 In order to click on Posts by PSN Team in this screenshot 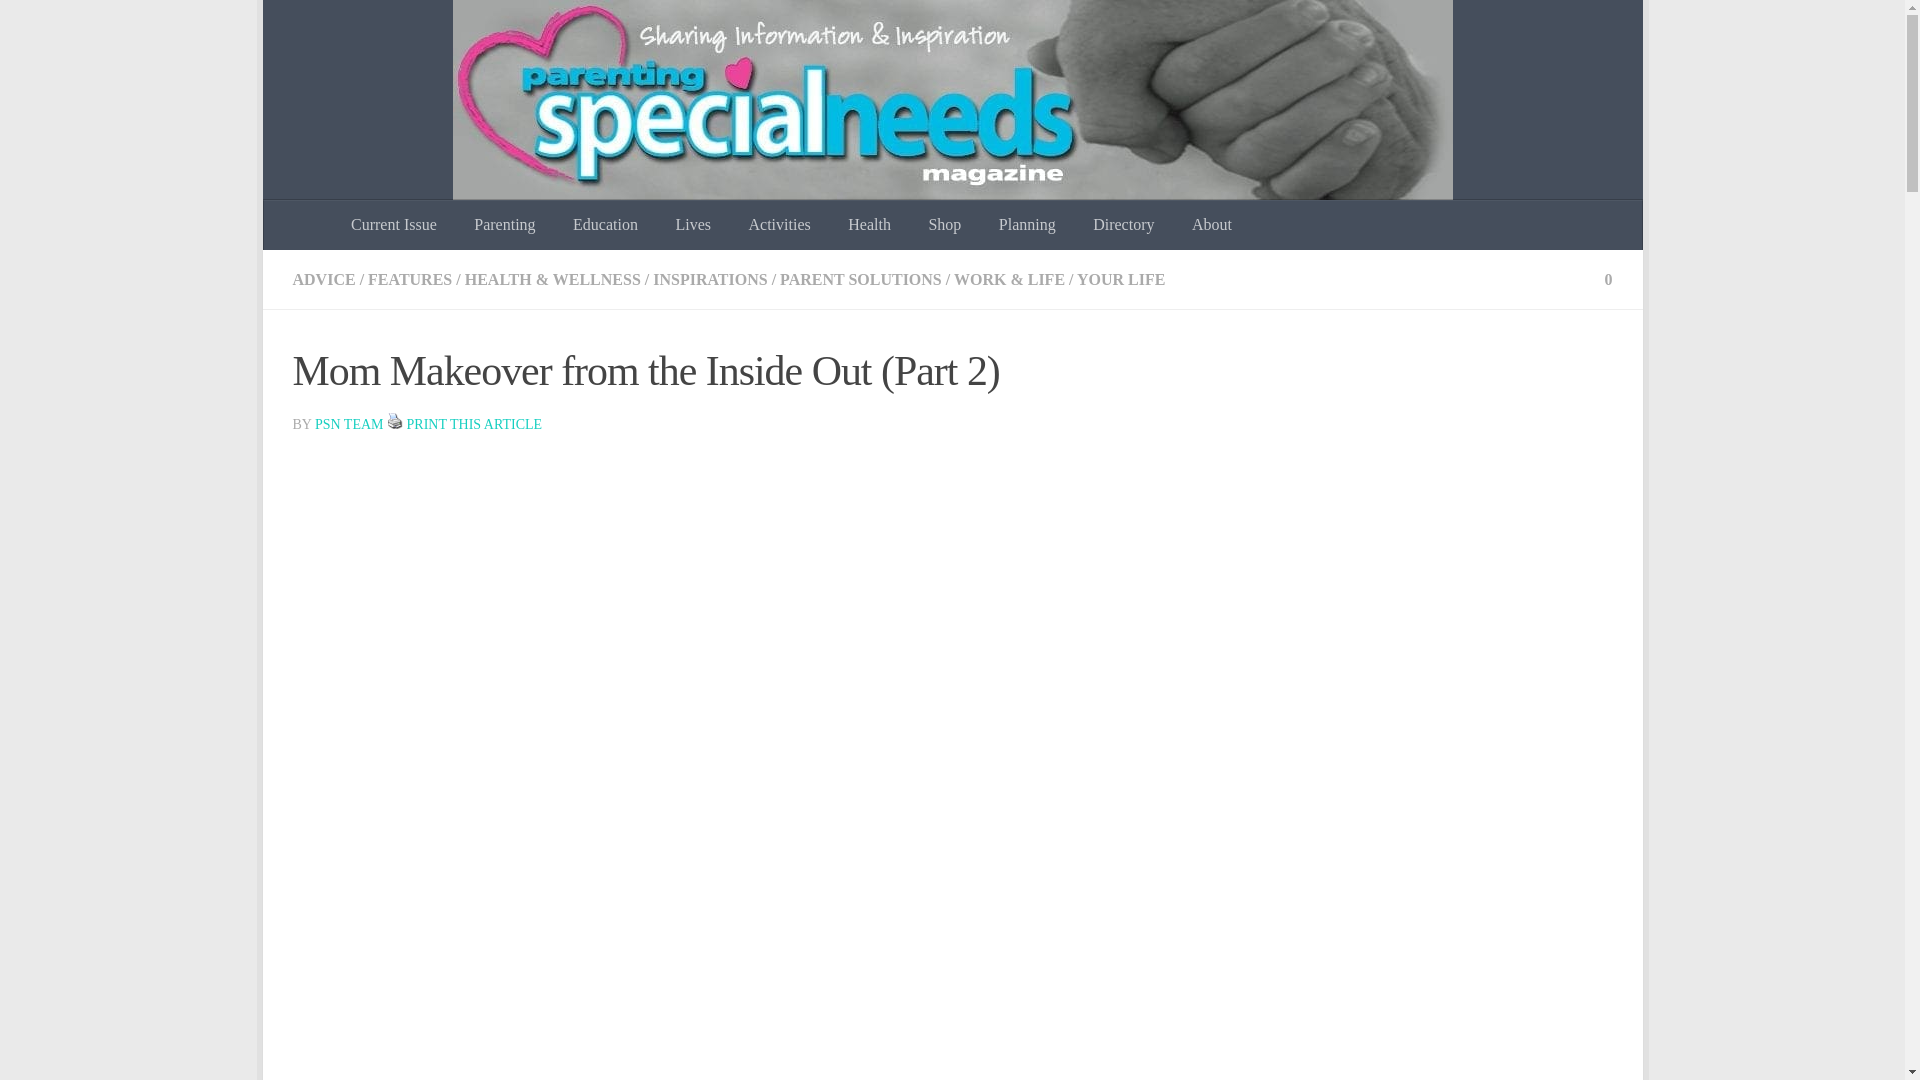, I will do `click(349, 424)`.